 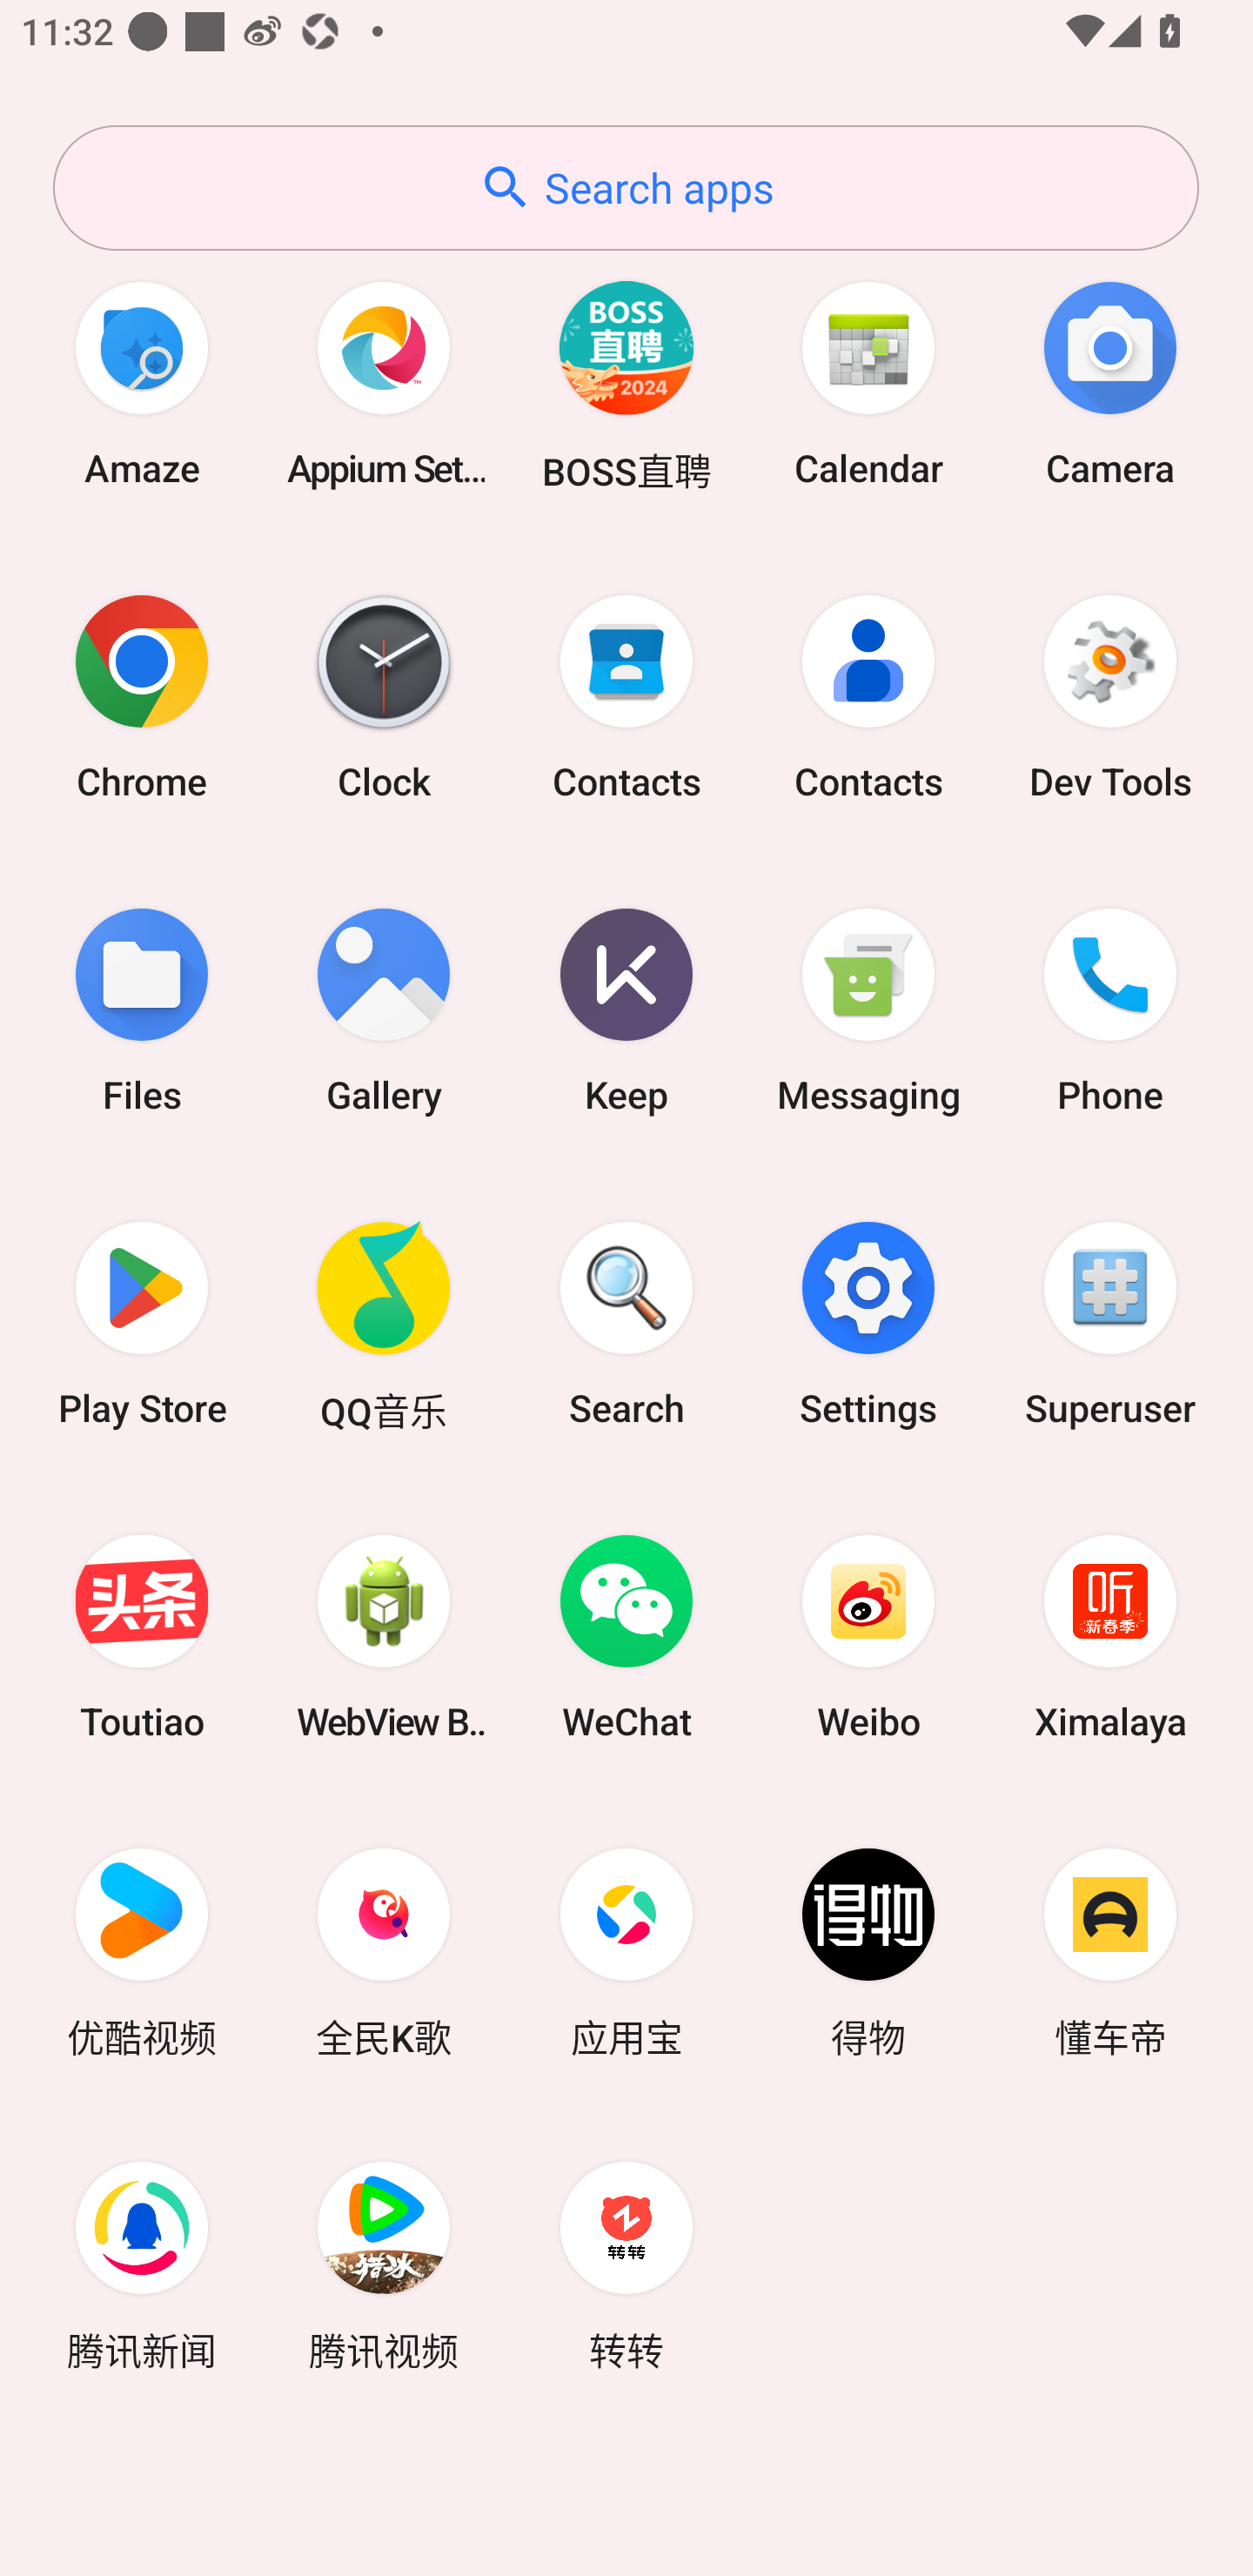 What do you see at coordinates (868, 1636) in the screenshot?
I see `Weibo` at bounding box center [868, 1636].